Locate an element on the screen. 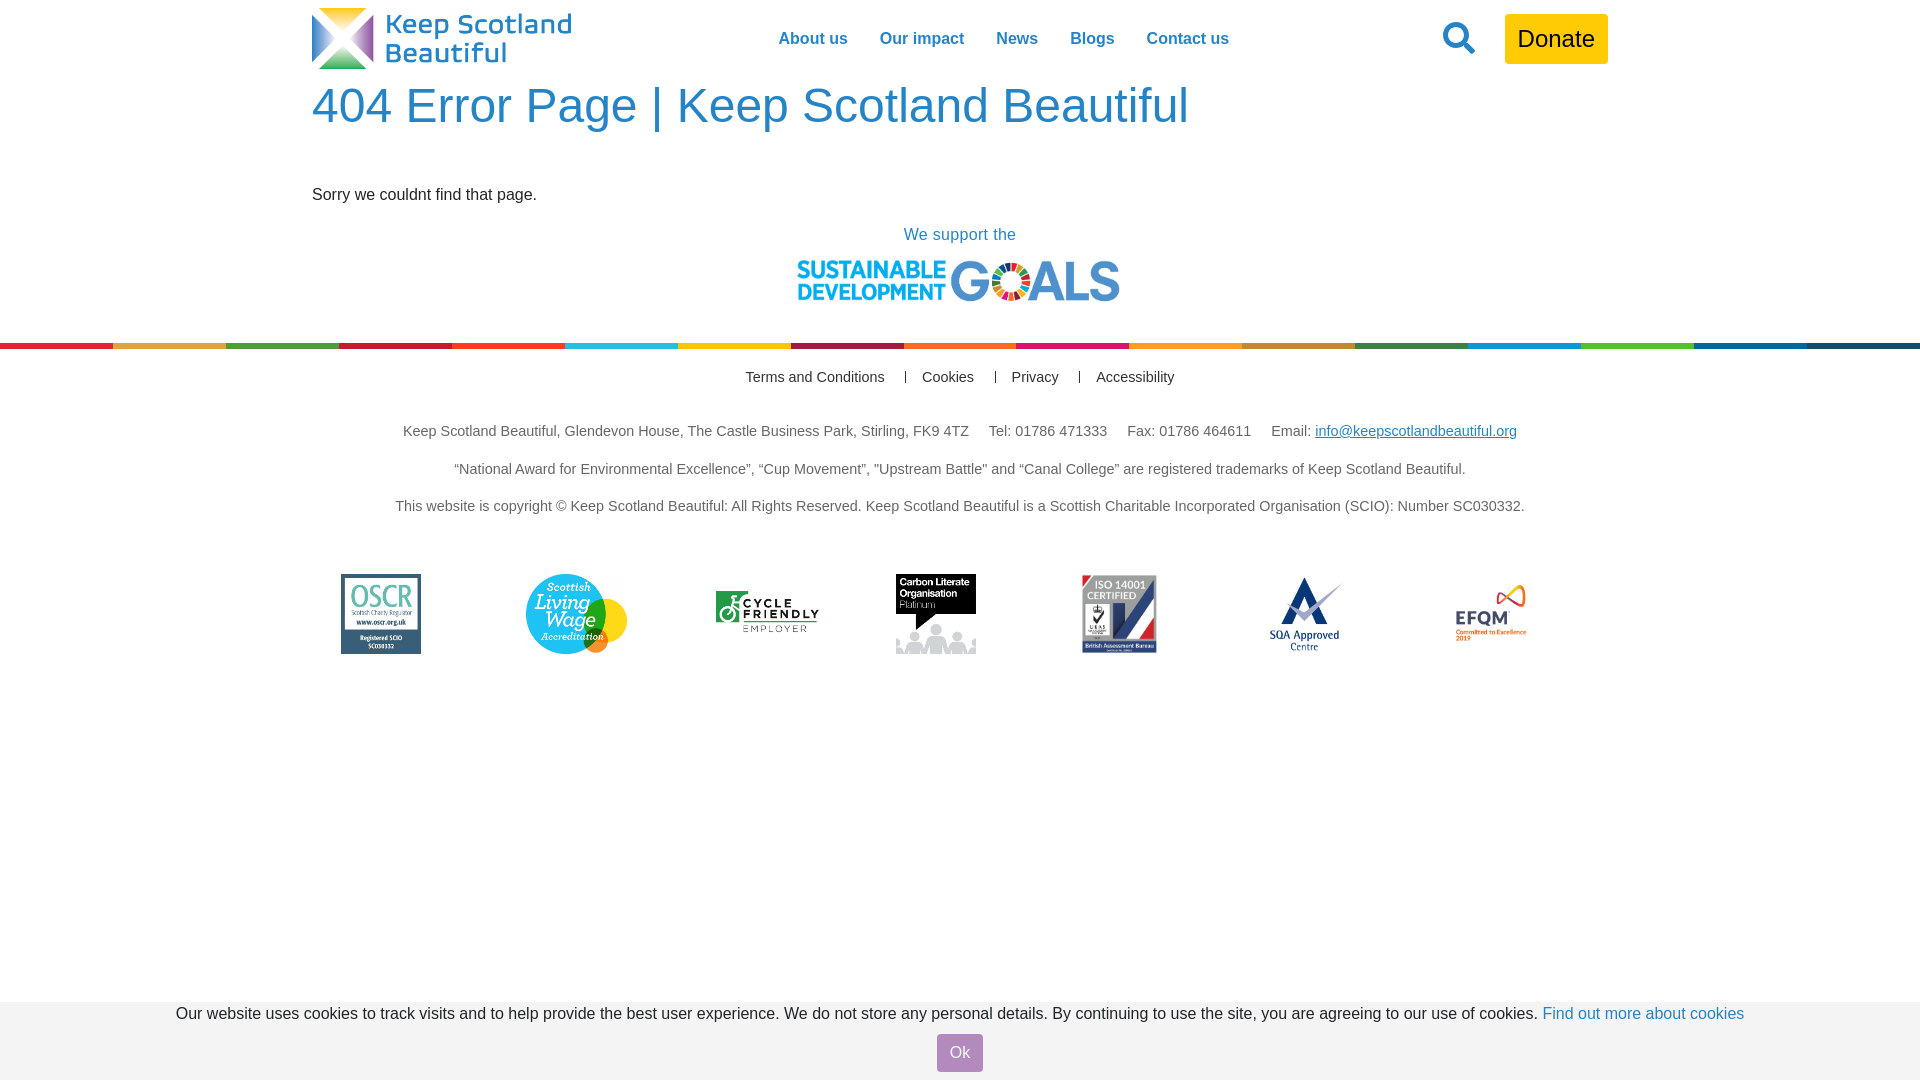 Image resolution: width=1920 pixels, height=1080 pixels. About us is located at coordinates (814, 38).